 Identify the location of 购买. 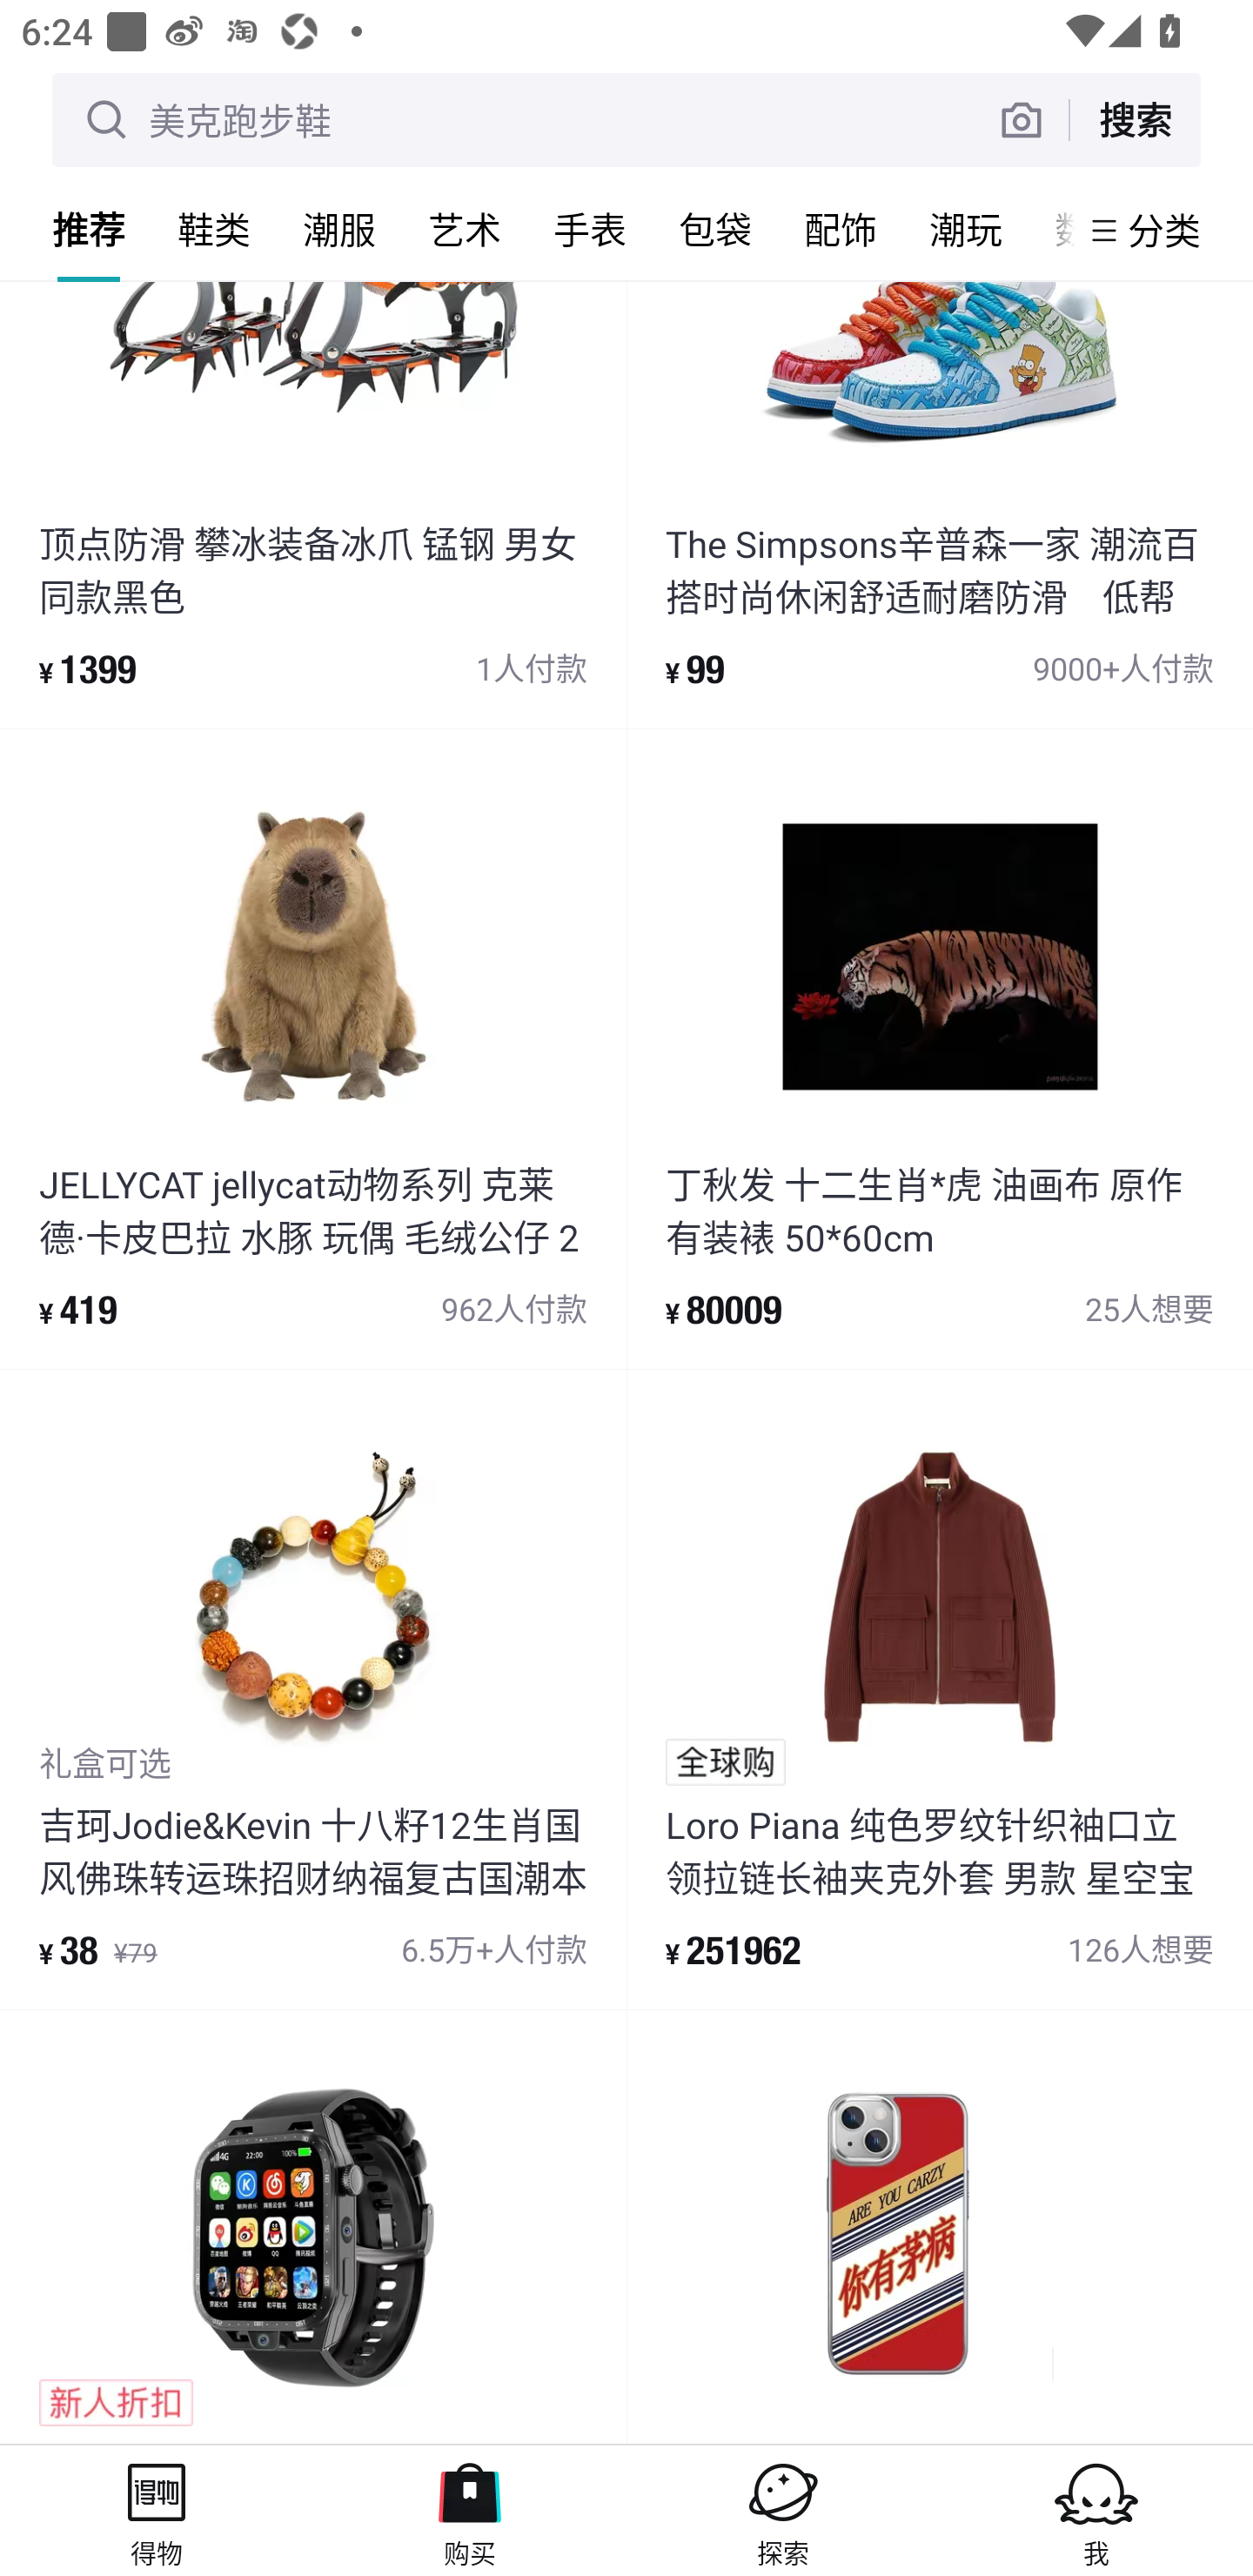
(470, 2510).